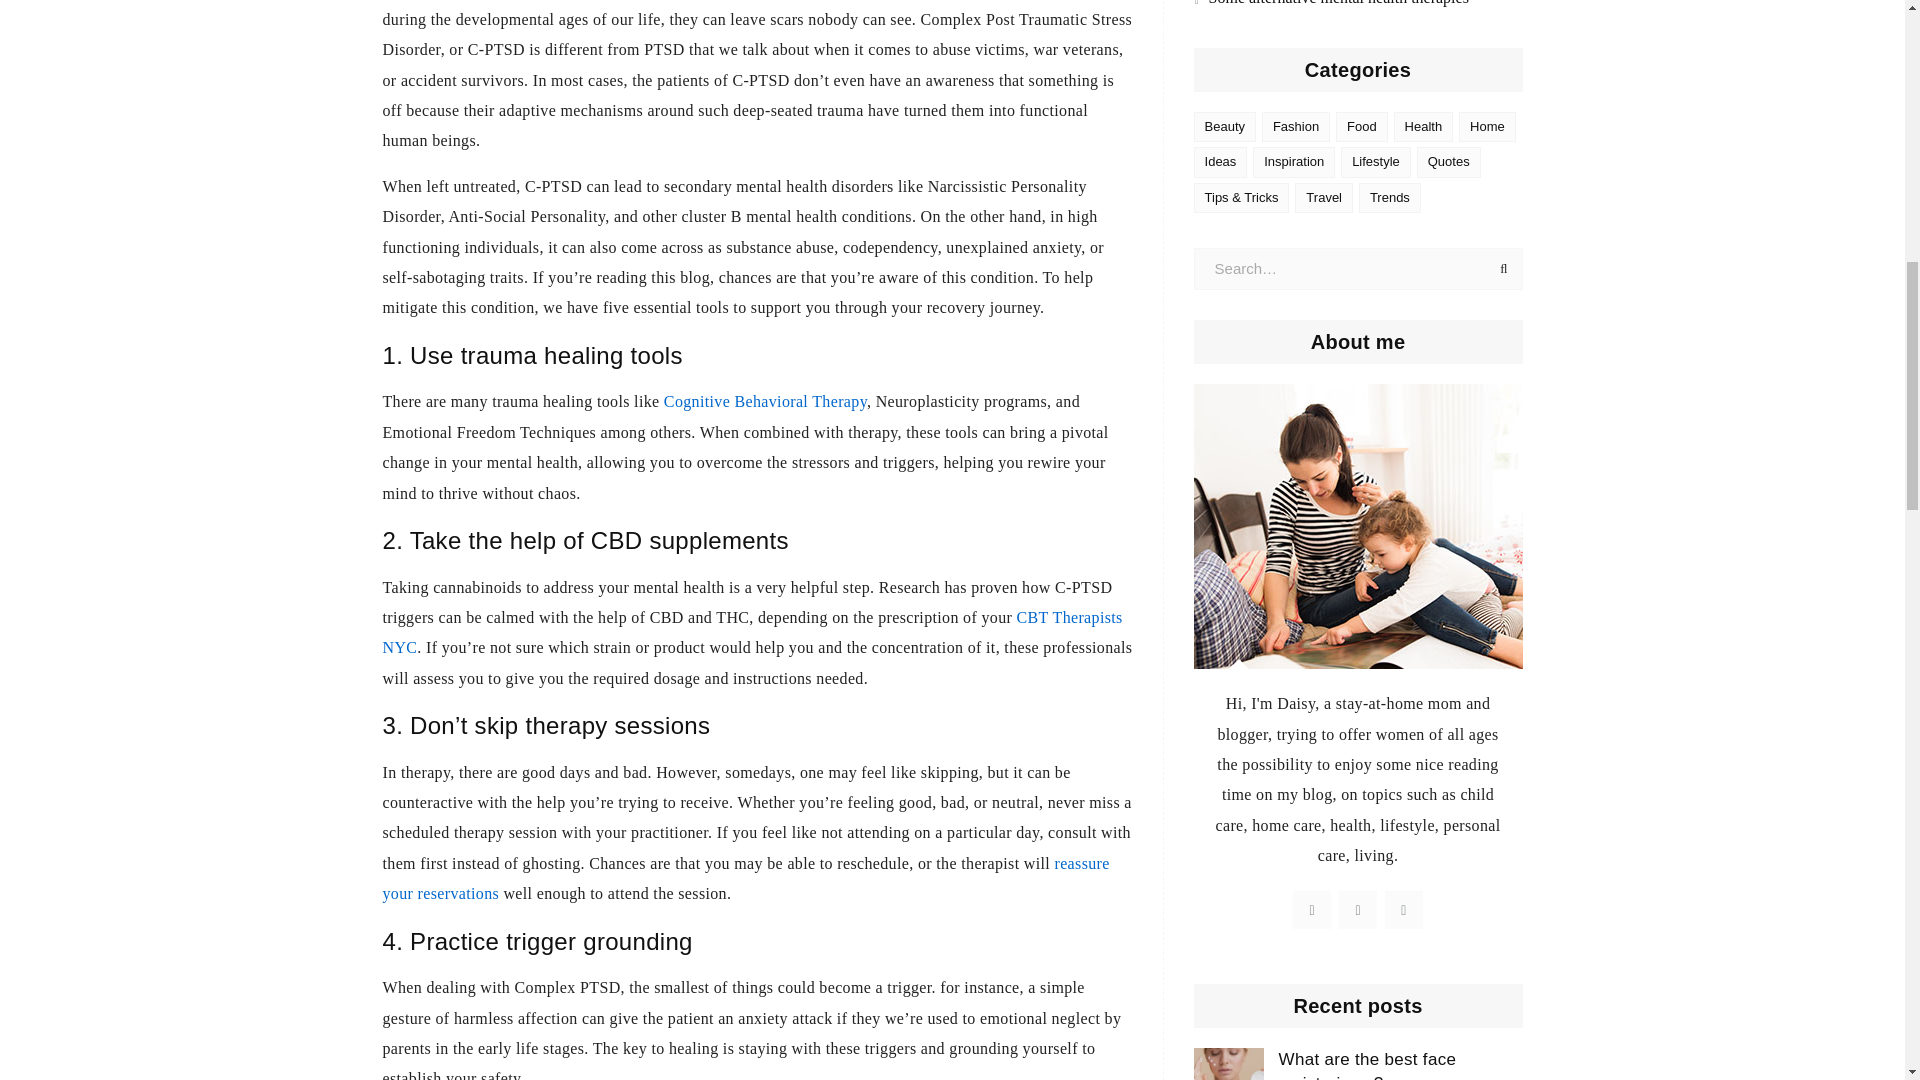 The width and height of the screenshot is (1920, 1080). Describe the element at coordinates (746, 878) in the screenshot. I see `reassure your reservations` at that location.